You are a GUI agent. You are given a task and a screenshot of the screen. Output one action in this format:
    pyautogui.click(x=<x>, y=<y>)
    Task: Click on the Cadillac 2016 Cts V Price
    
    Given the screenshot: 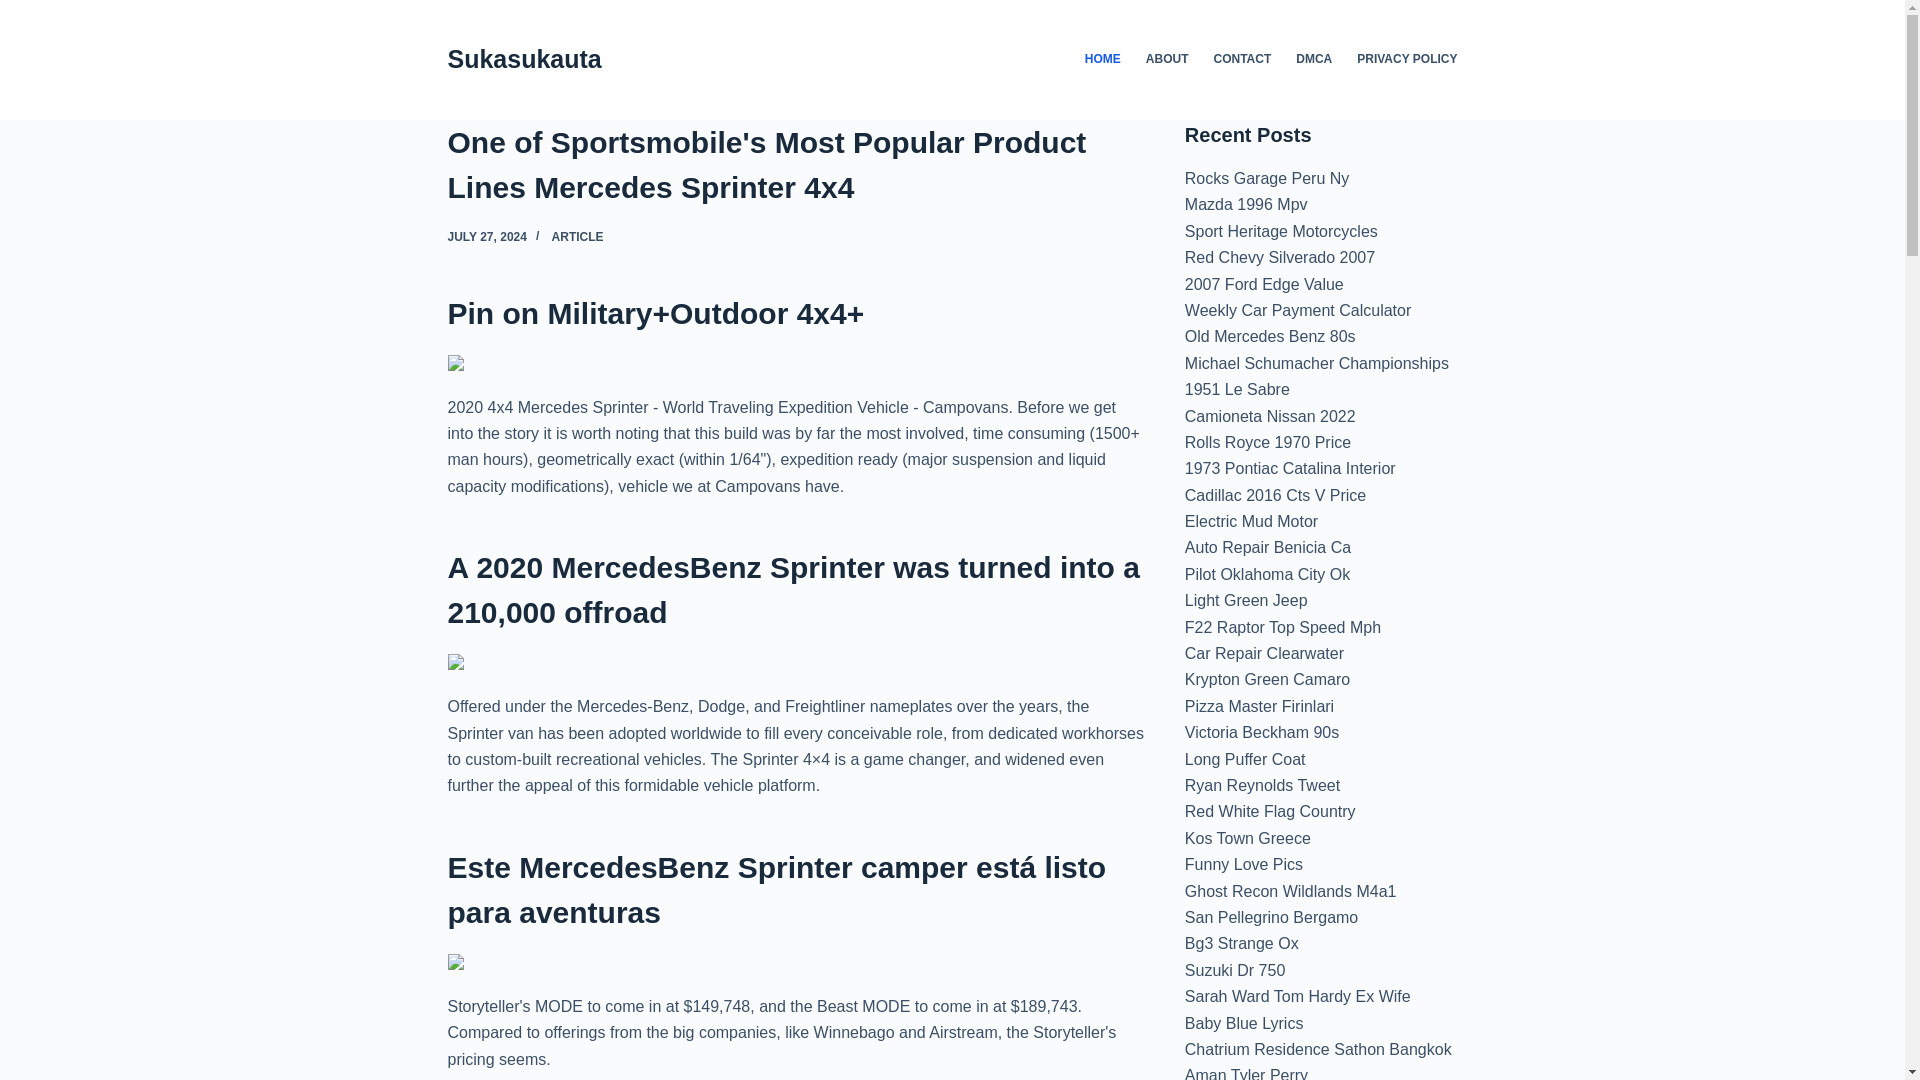 What is the action you would take?
    pyautogui.click(x=1274, y=496)
    